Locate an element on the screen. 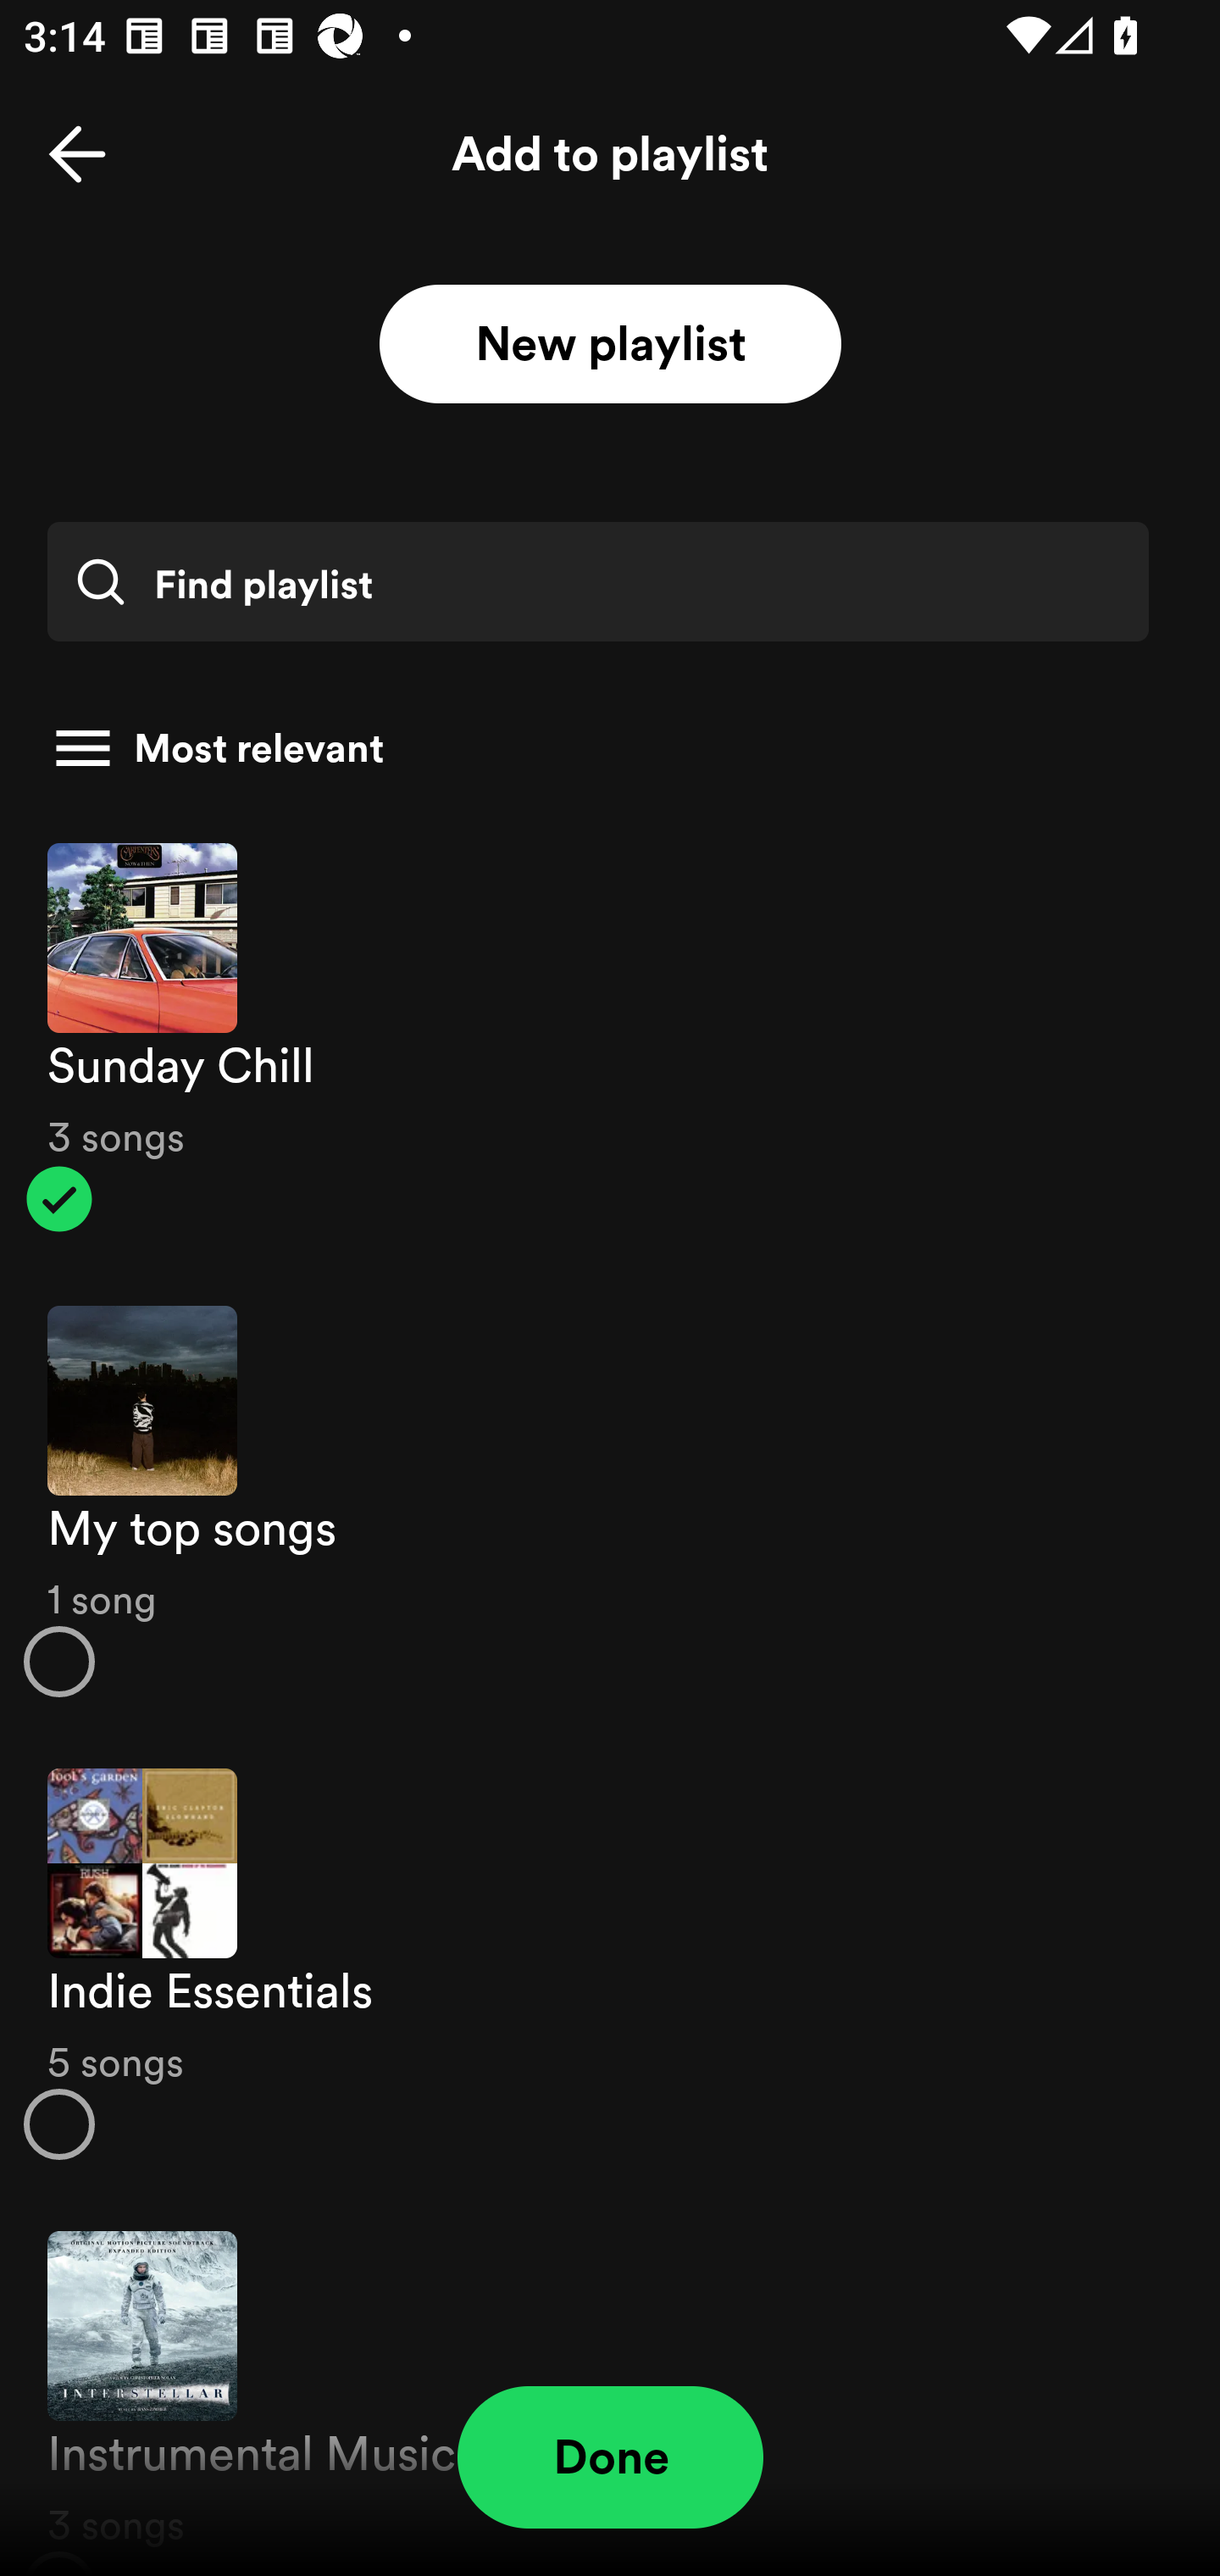 The image size is (1220, 2576). Most relevant is located at coordinates (598, 748).